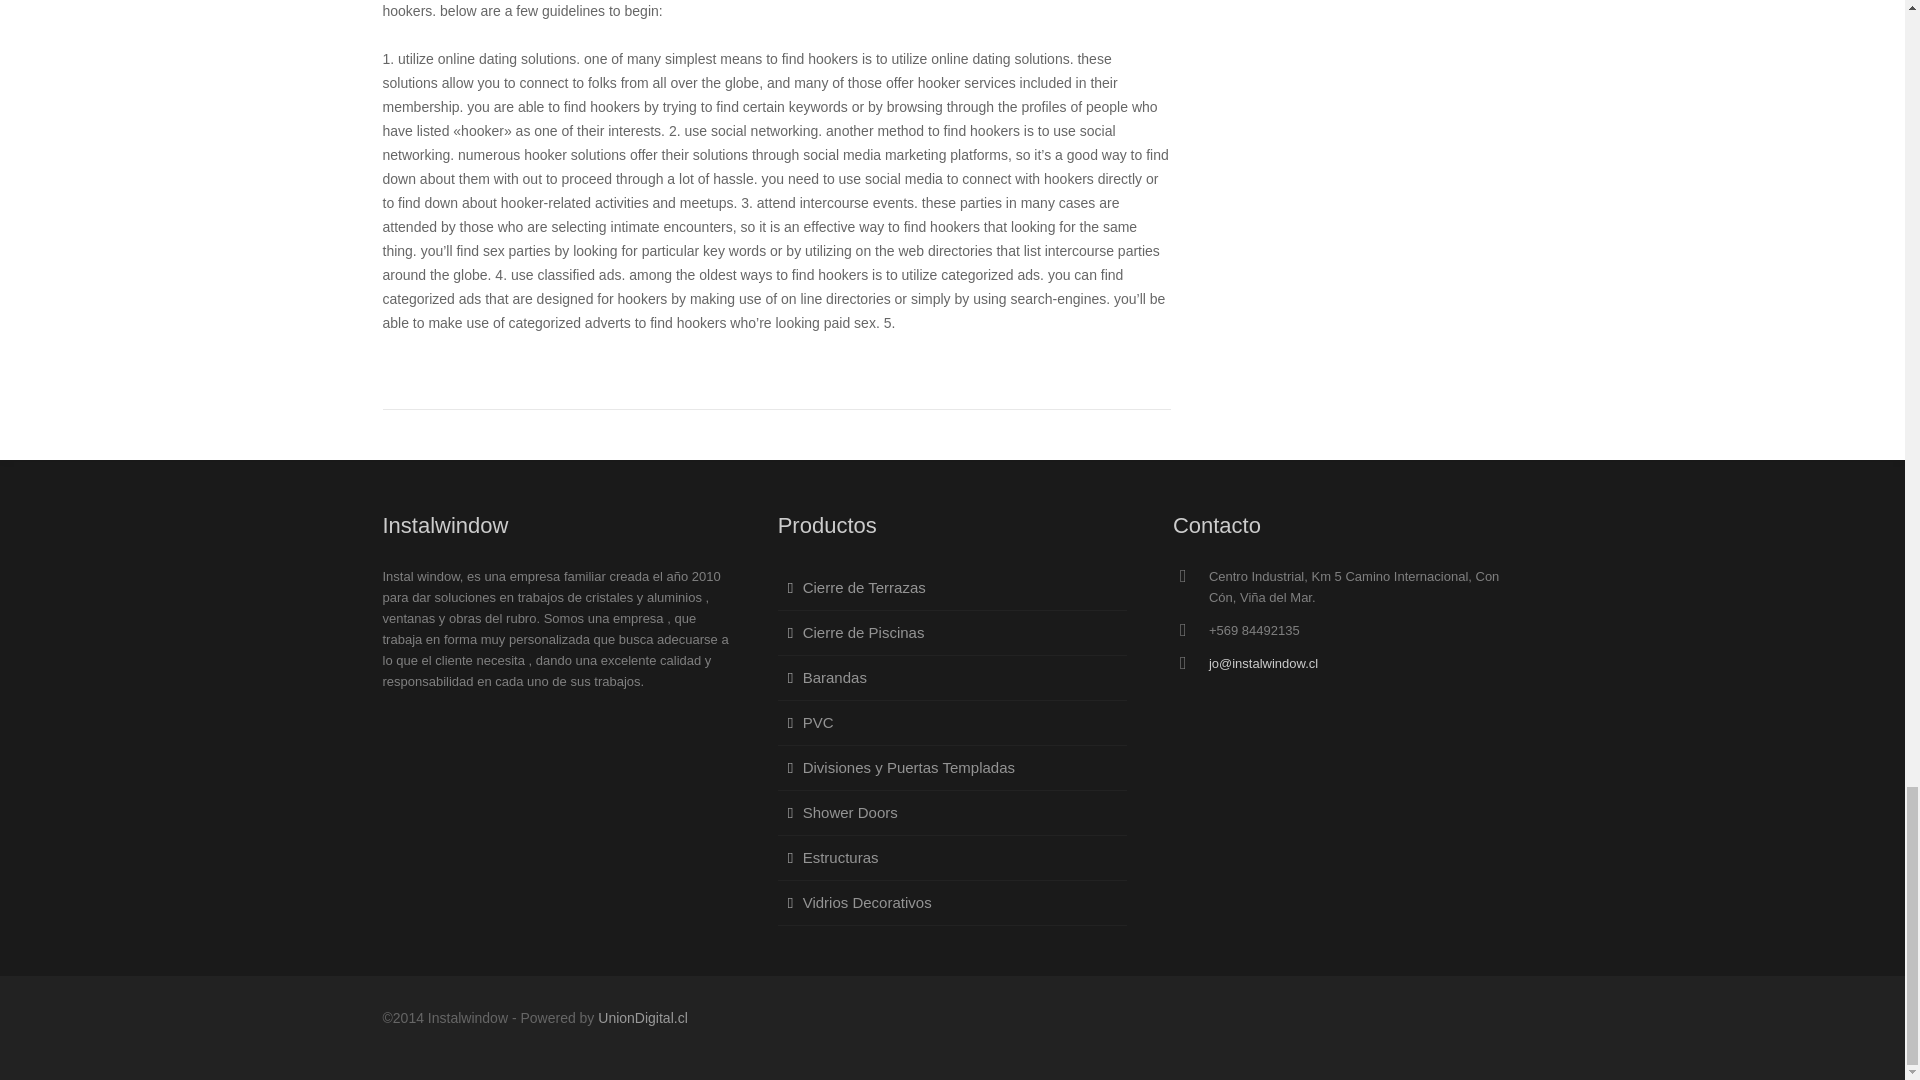 This screenshot has width=1920, height=1080. I want to click on Shower Doors, so click(952, 812).